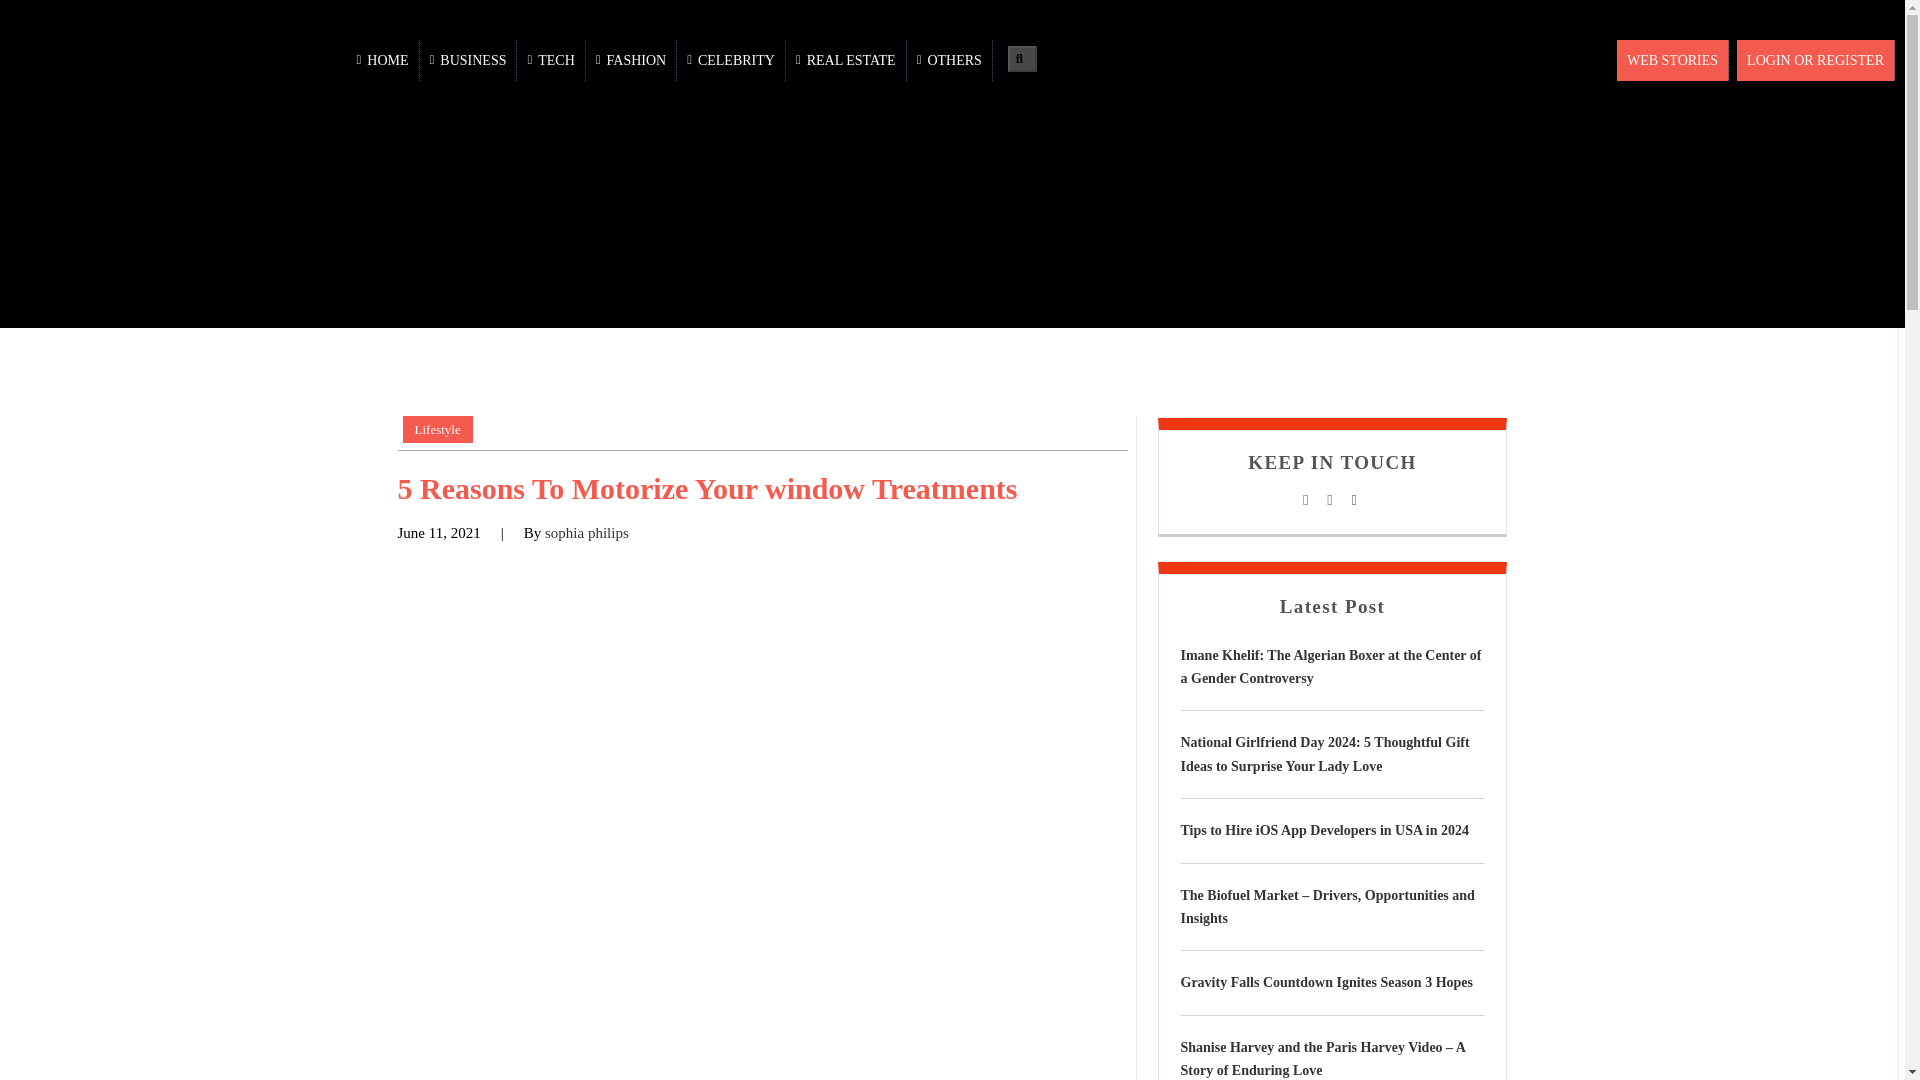 The height and width of the screenshot is (1080, 1920). Describe the element at coordinates (731, 60) in the screenshot. I see `CELEBRITY` at that location.